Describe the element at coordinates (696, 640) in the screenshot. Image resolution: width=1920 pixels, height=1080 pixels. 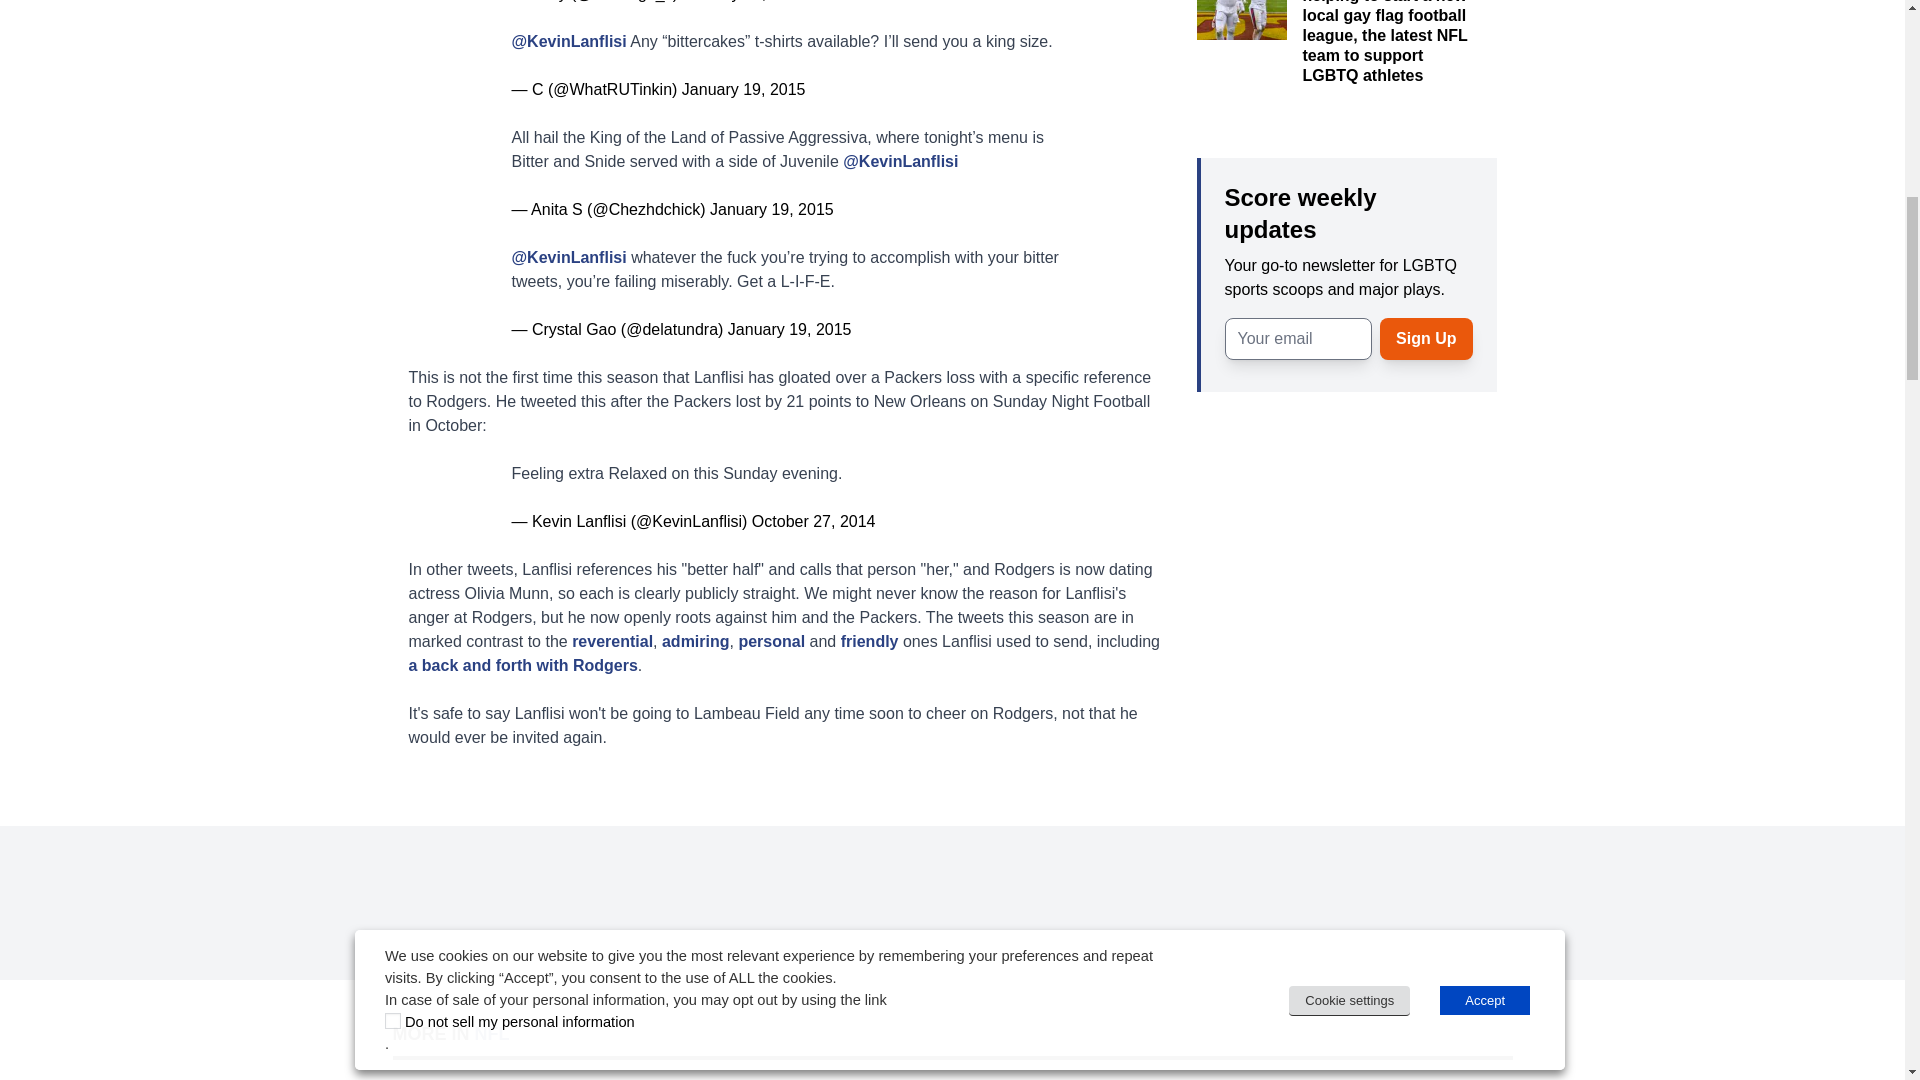
I see `admiring` at that location.